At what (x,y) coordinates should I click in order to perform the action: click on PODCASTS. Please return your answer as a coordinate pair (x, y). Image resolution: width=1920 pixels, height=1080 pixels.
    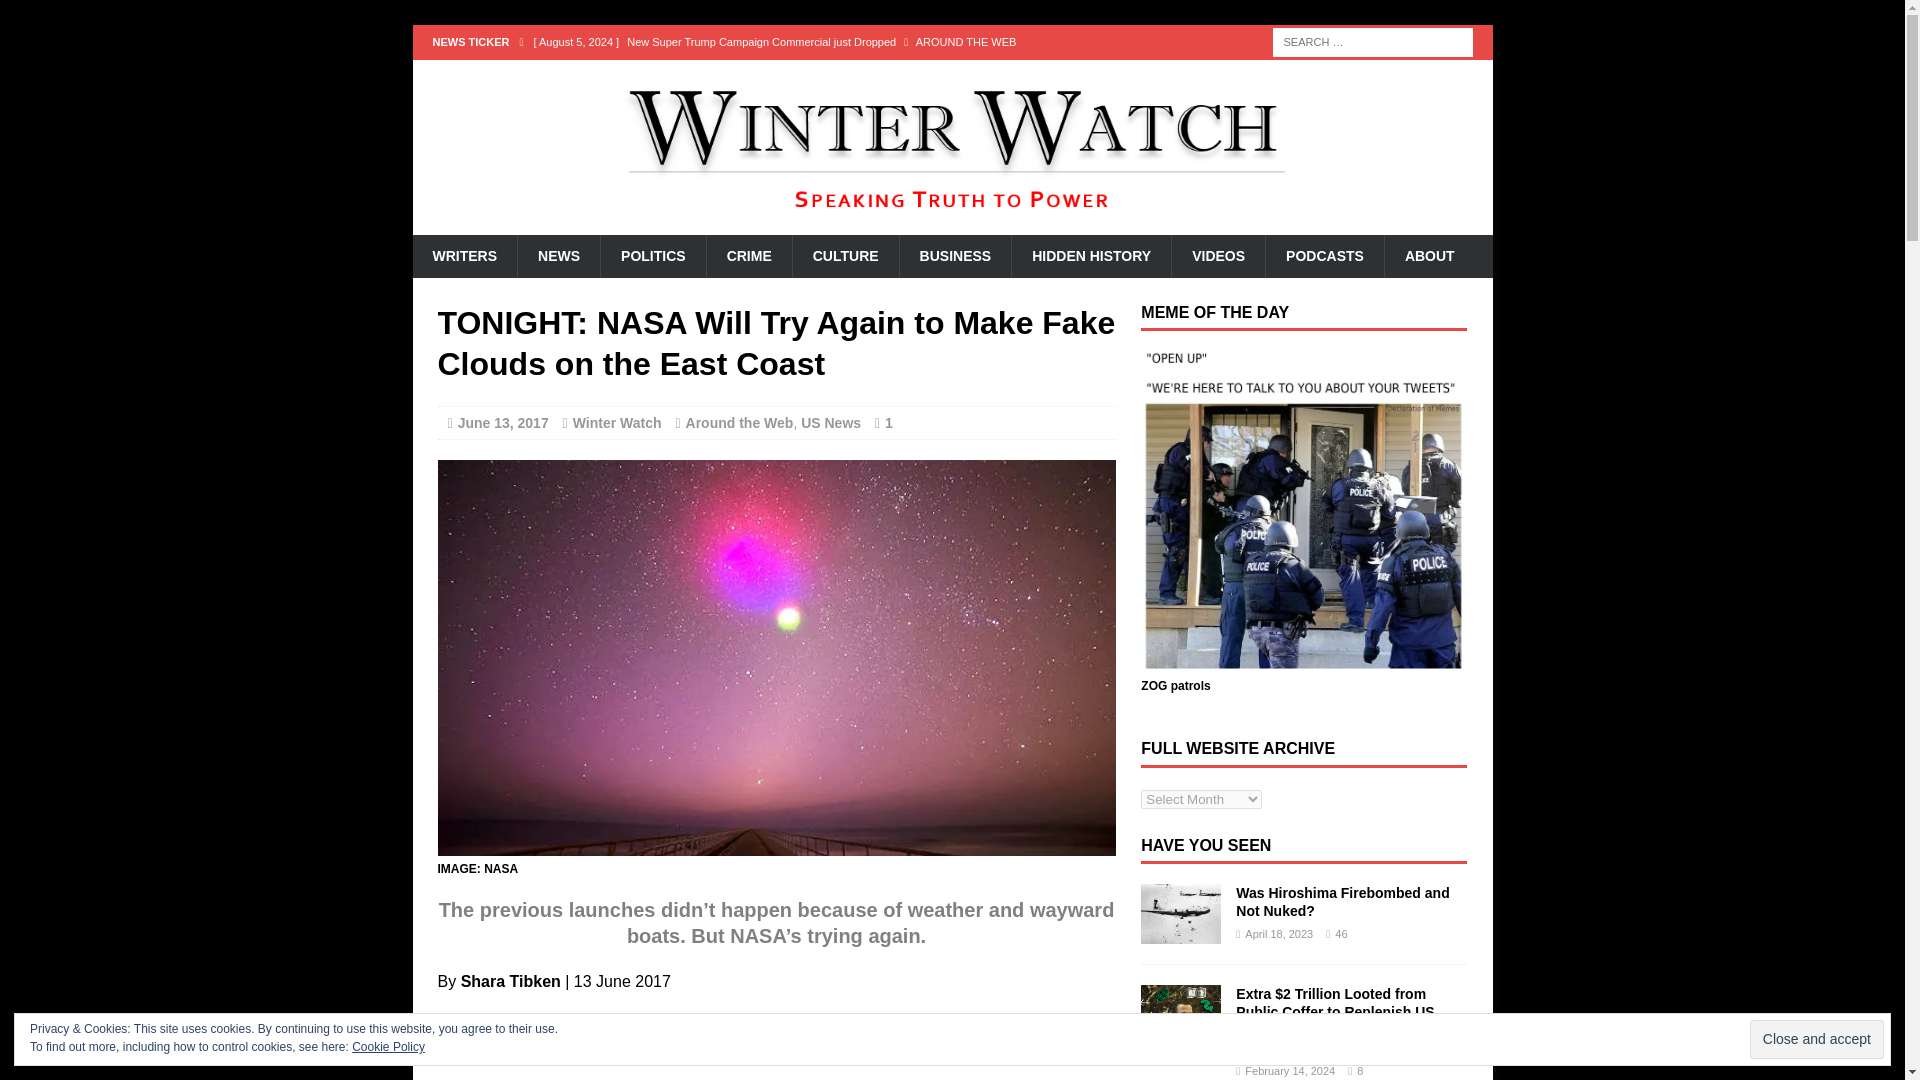
    Looking at the image, I should click on (1324, 256).